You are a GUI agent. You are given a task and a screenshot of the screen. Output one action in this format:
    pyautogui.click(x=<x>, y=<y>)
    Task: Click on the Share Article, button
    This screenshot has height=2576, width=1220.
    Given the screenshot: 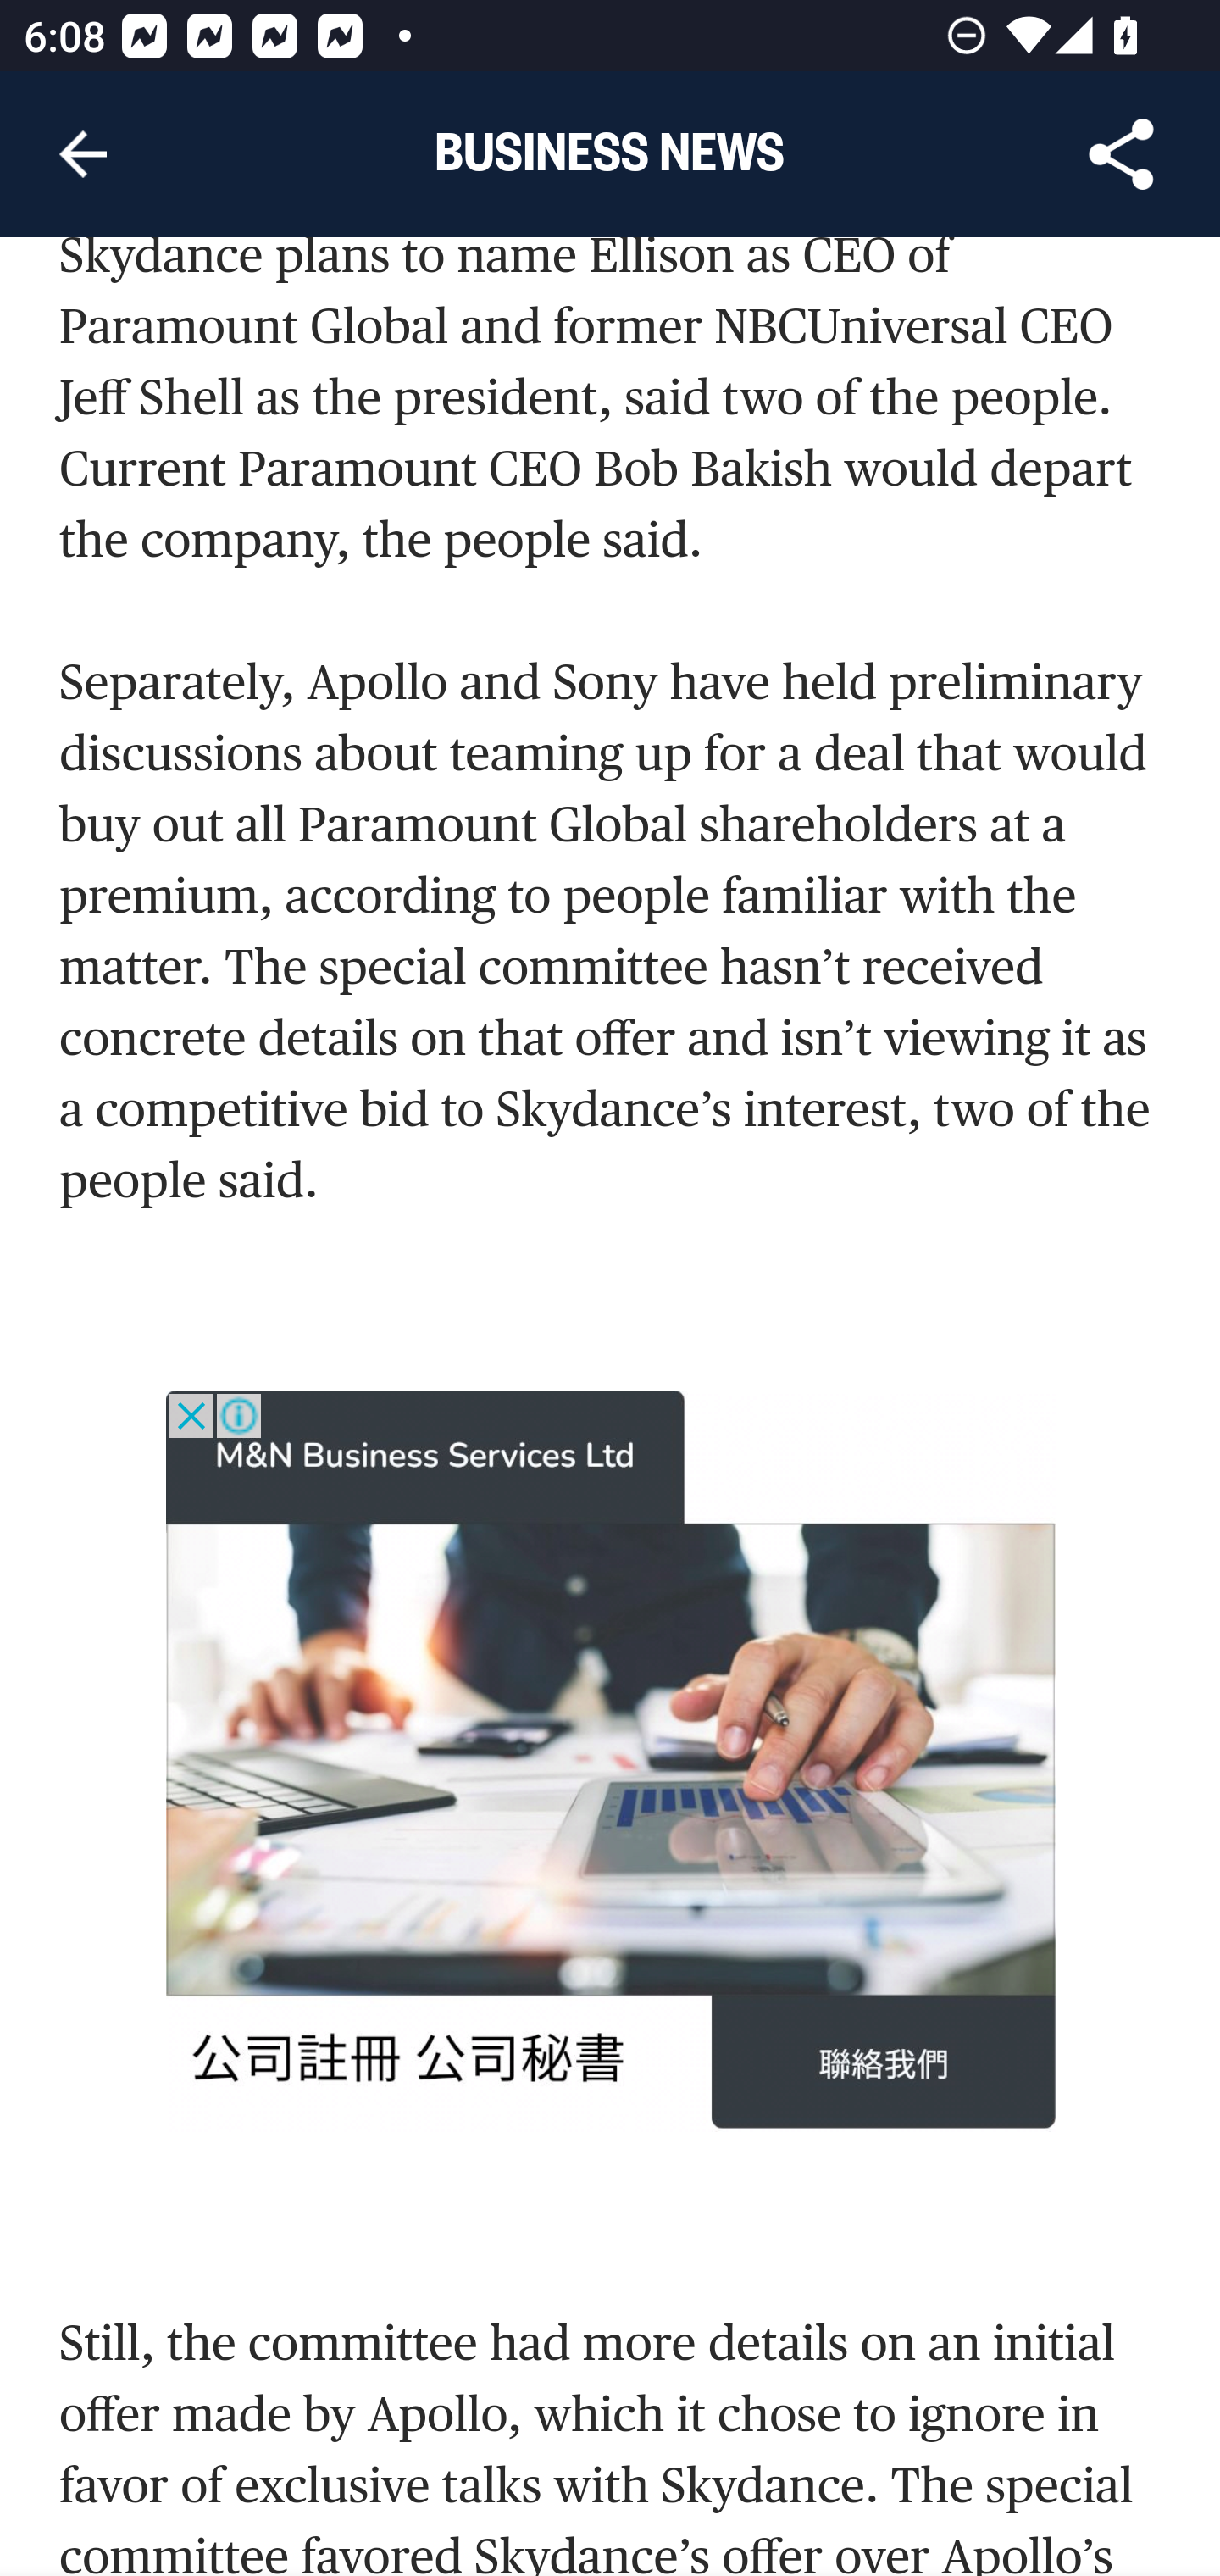 What is the action you would take?
    pyautogui.click(x=1122, y=154)
    